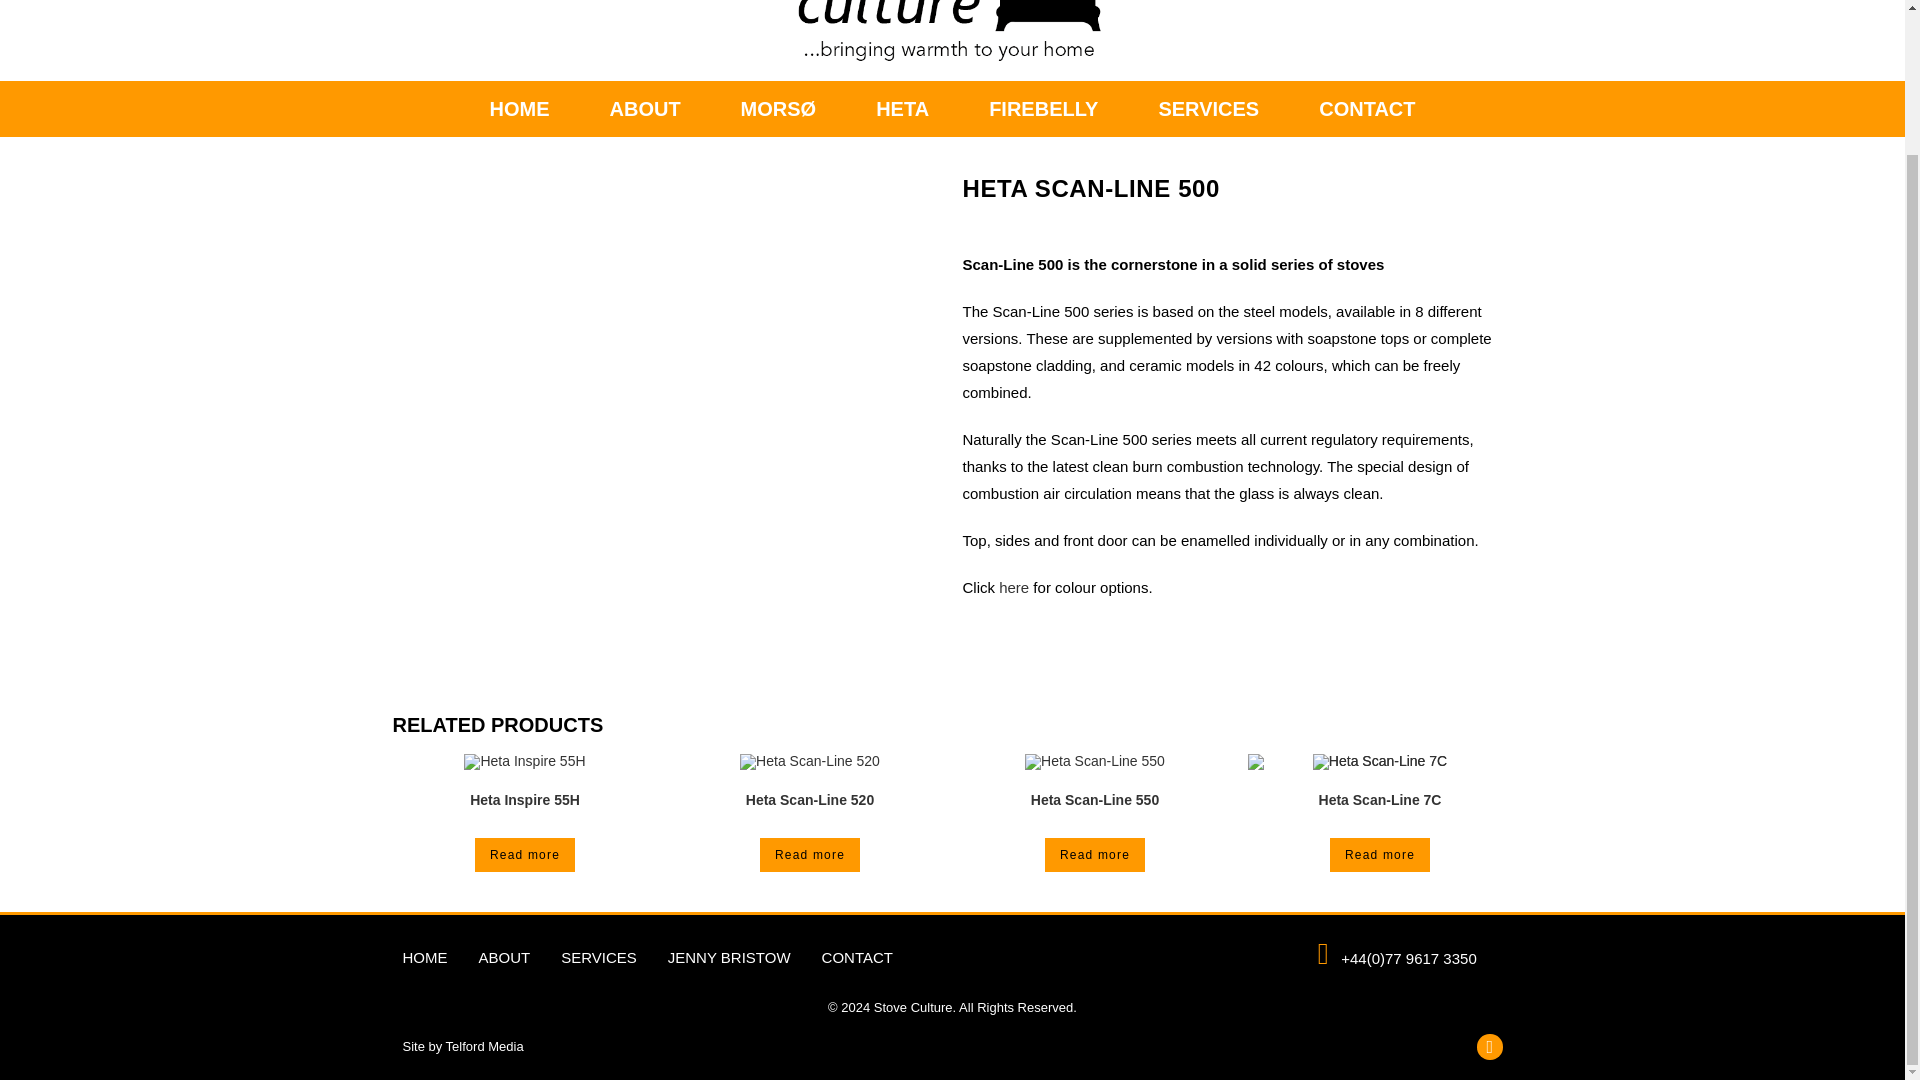 The image size is (1920, 1080). What do you see at coordinates (1366, 109) in the screenshot?
I see `CONTACT` at bounding box center [1366, 109].